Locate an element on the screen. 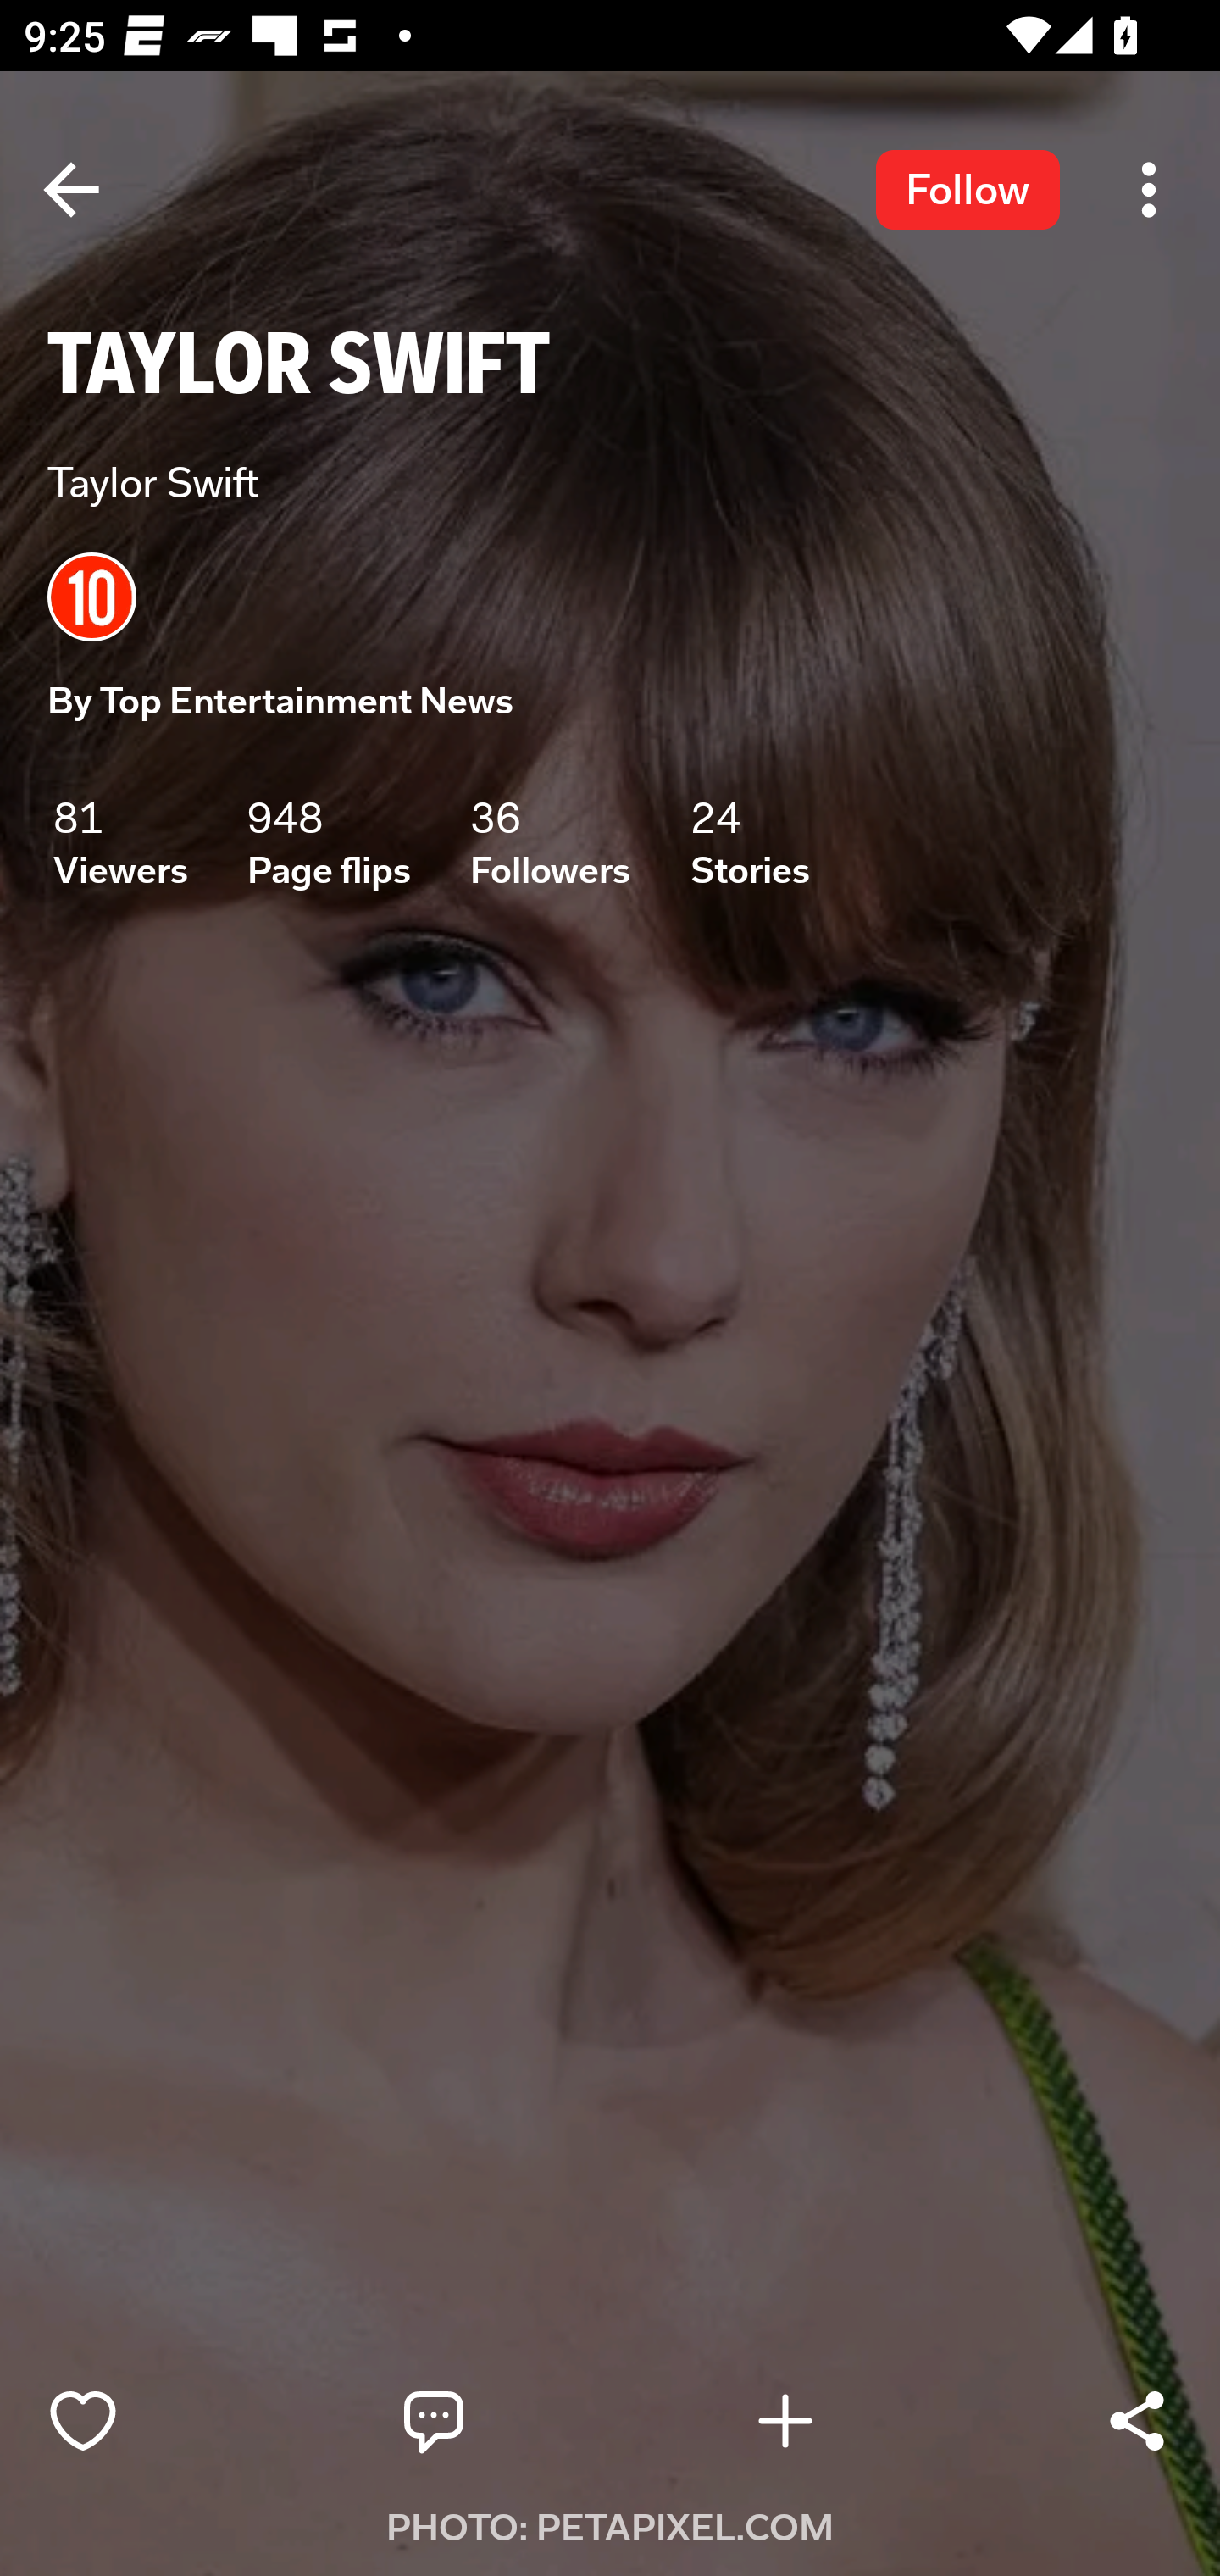  948 Page flips is located at coordinates (329, 842).